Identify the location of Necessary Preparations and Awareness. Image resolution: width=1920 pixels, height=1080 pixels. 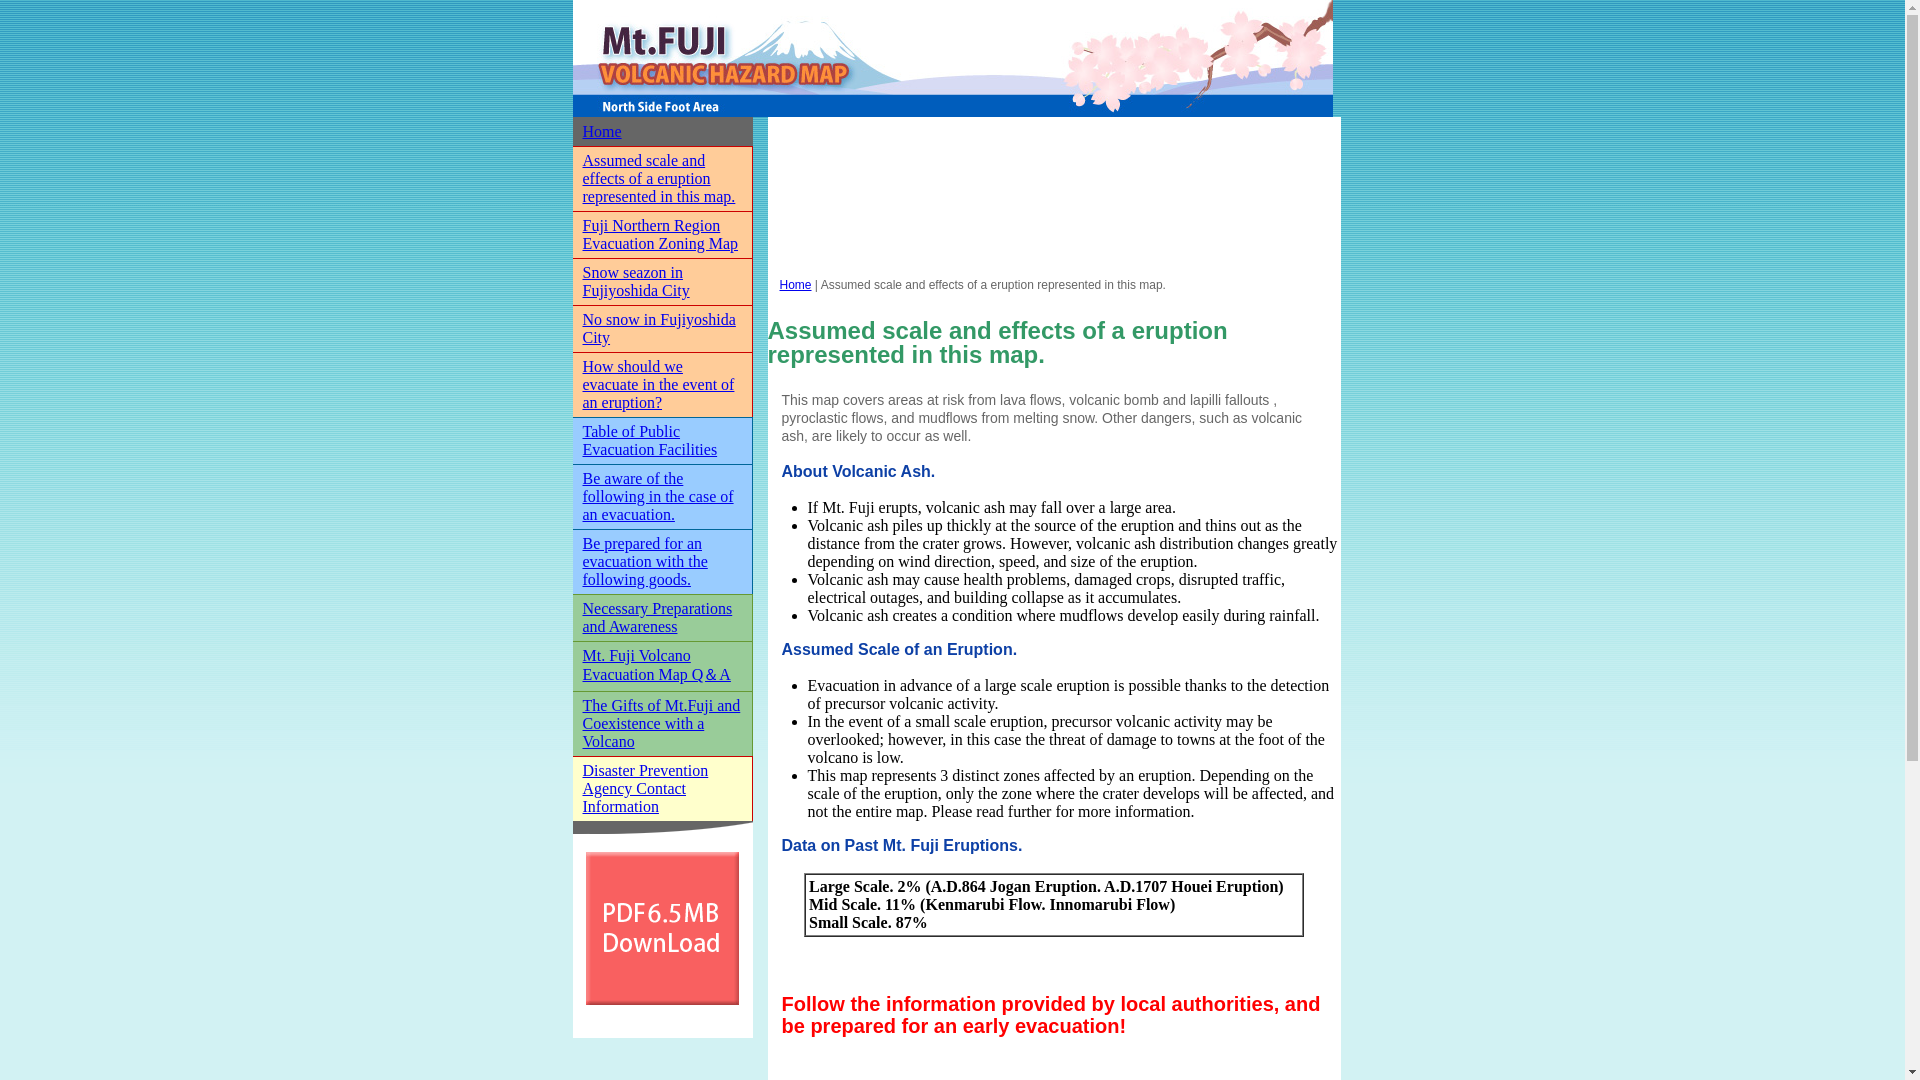
(656, 618).